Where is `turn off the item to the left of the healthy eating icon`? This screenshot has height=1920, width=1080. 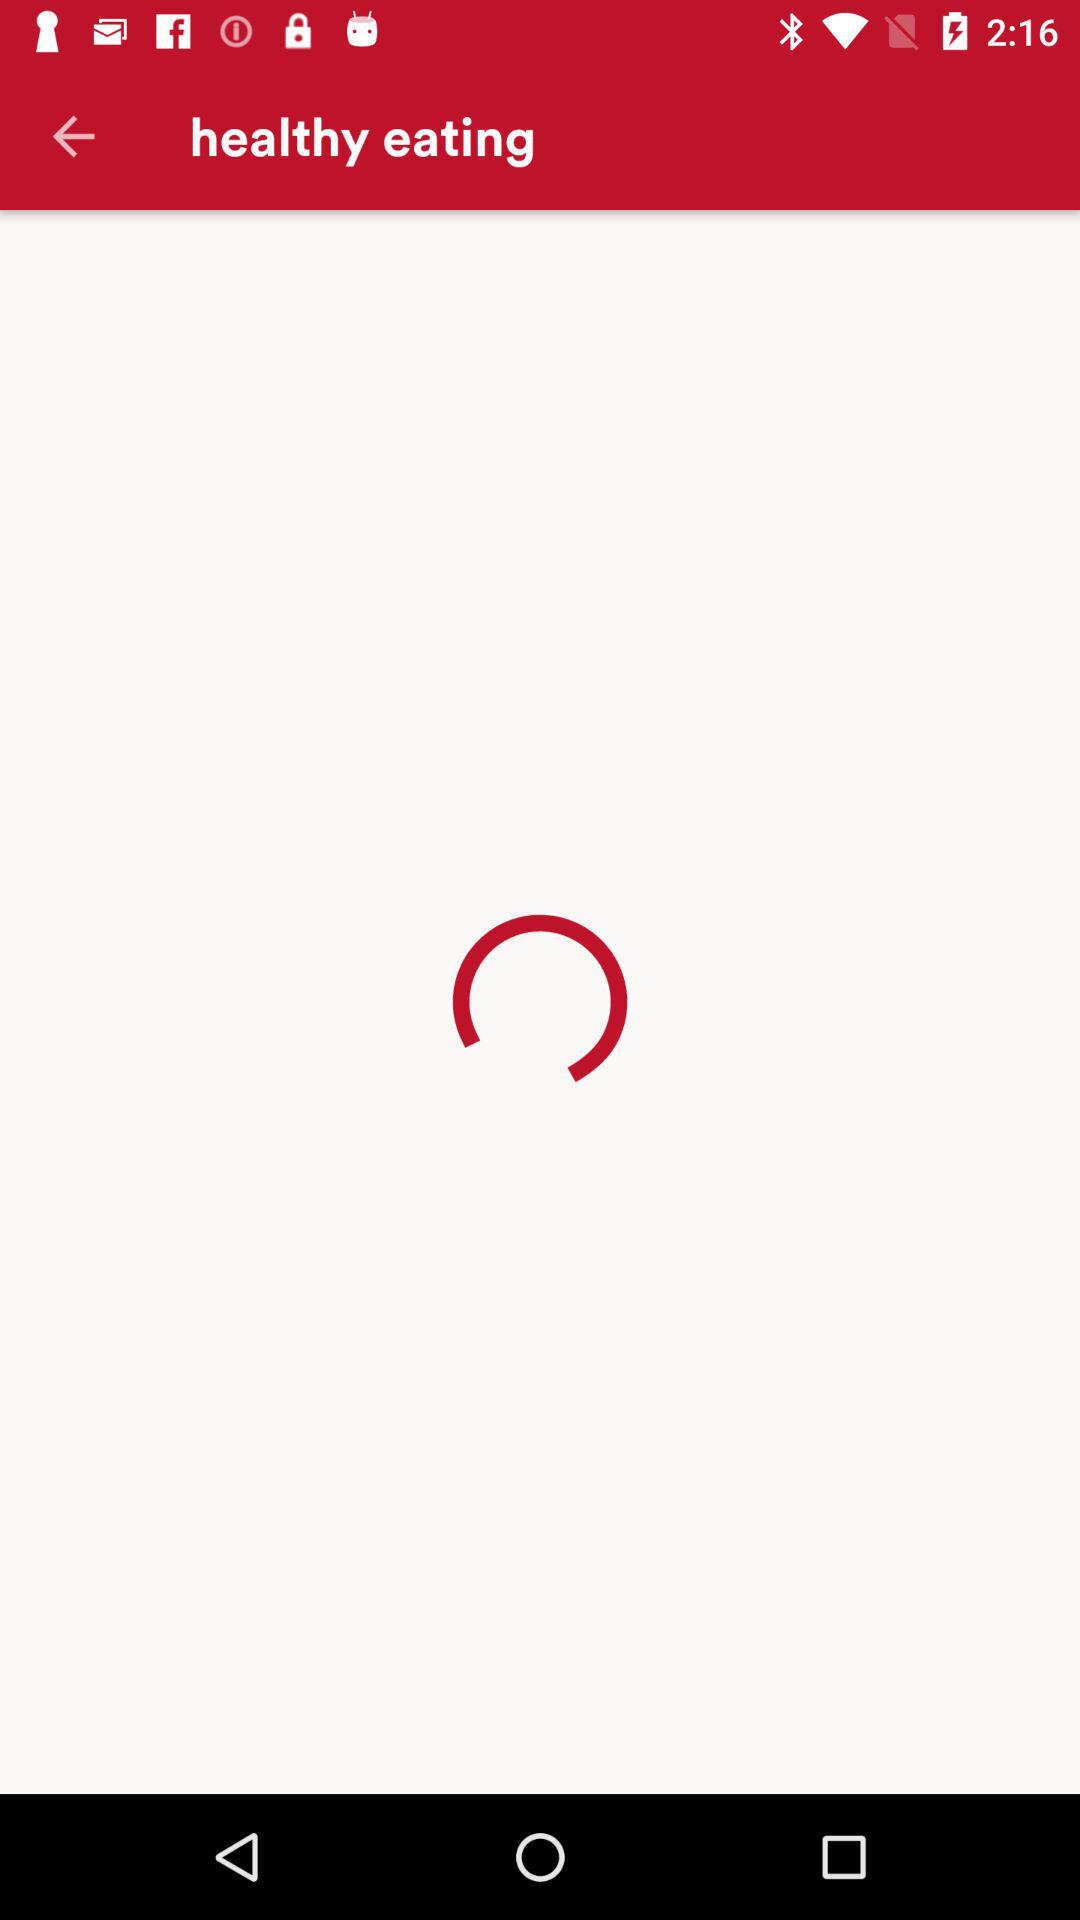
turn off the item to the left of the healthy eating icon is located at coordinates (73, 136).